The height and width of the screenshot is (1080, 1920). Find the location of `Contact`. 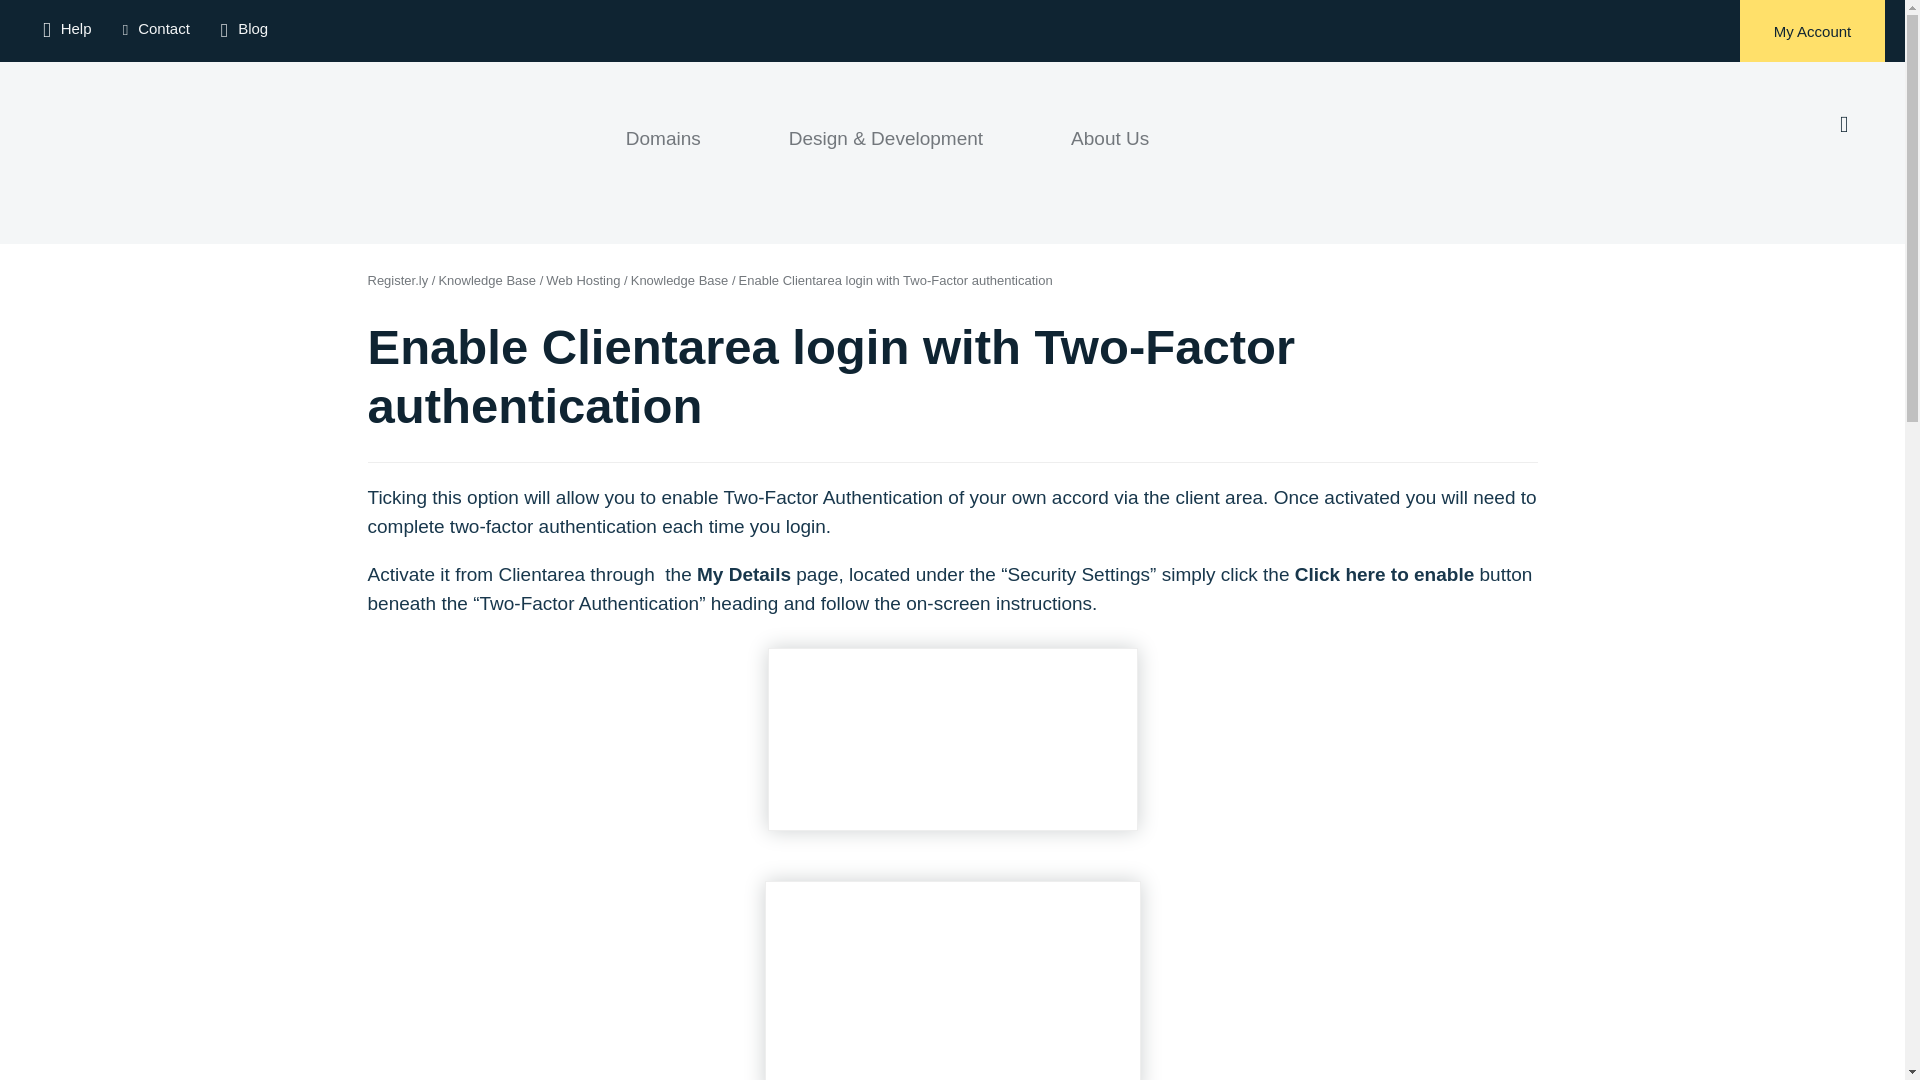

Contact is located at coordinates (156, 29).